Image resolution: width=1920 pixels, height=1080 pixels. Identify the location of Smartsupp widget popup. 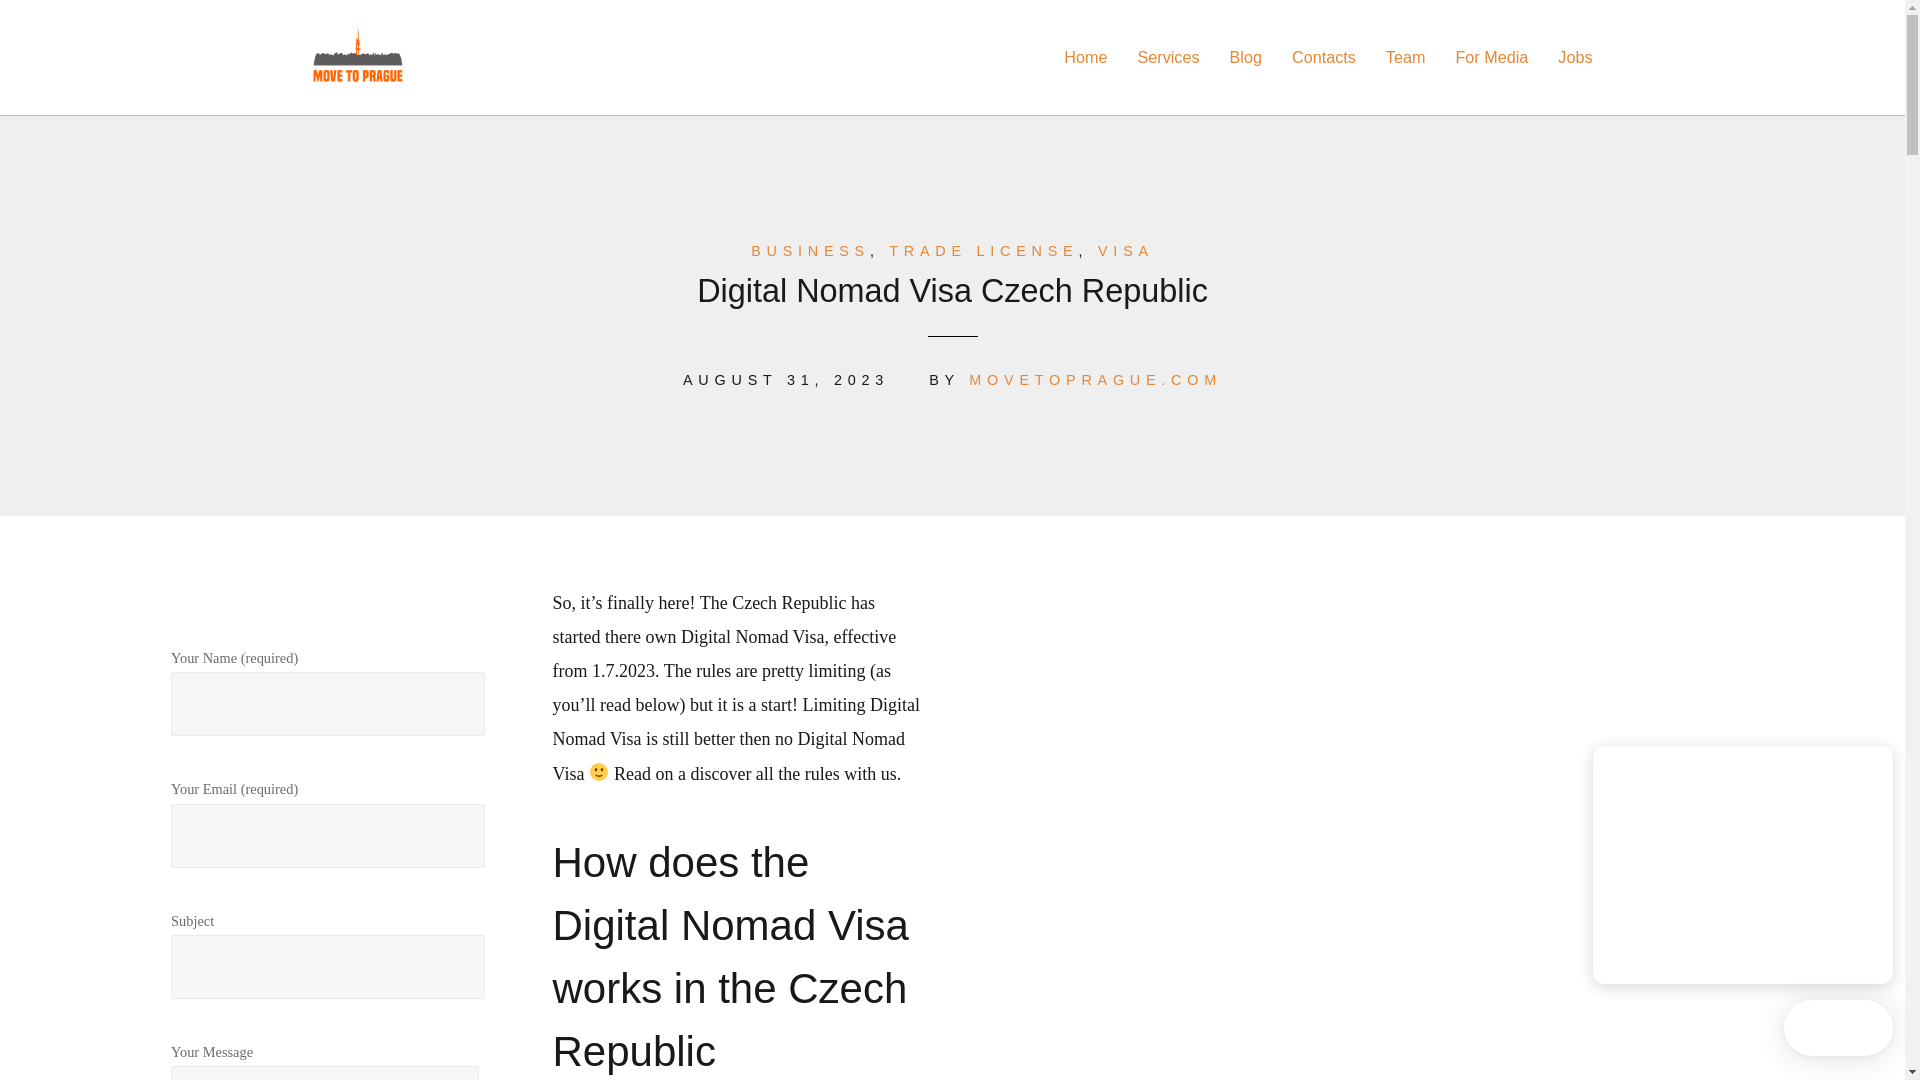
(1743, 864).